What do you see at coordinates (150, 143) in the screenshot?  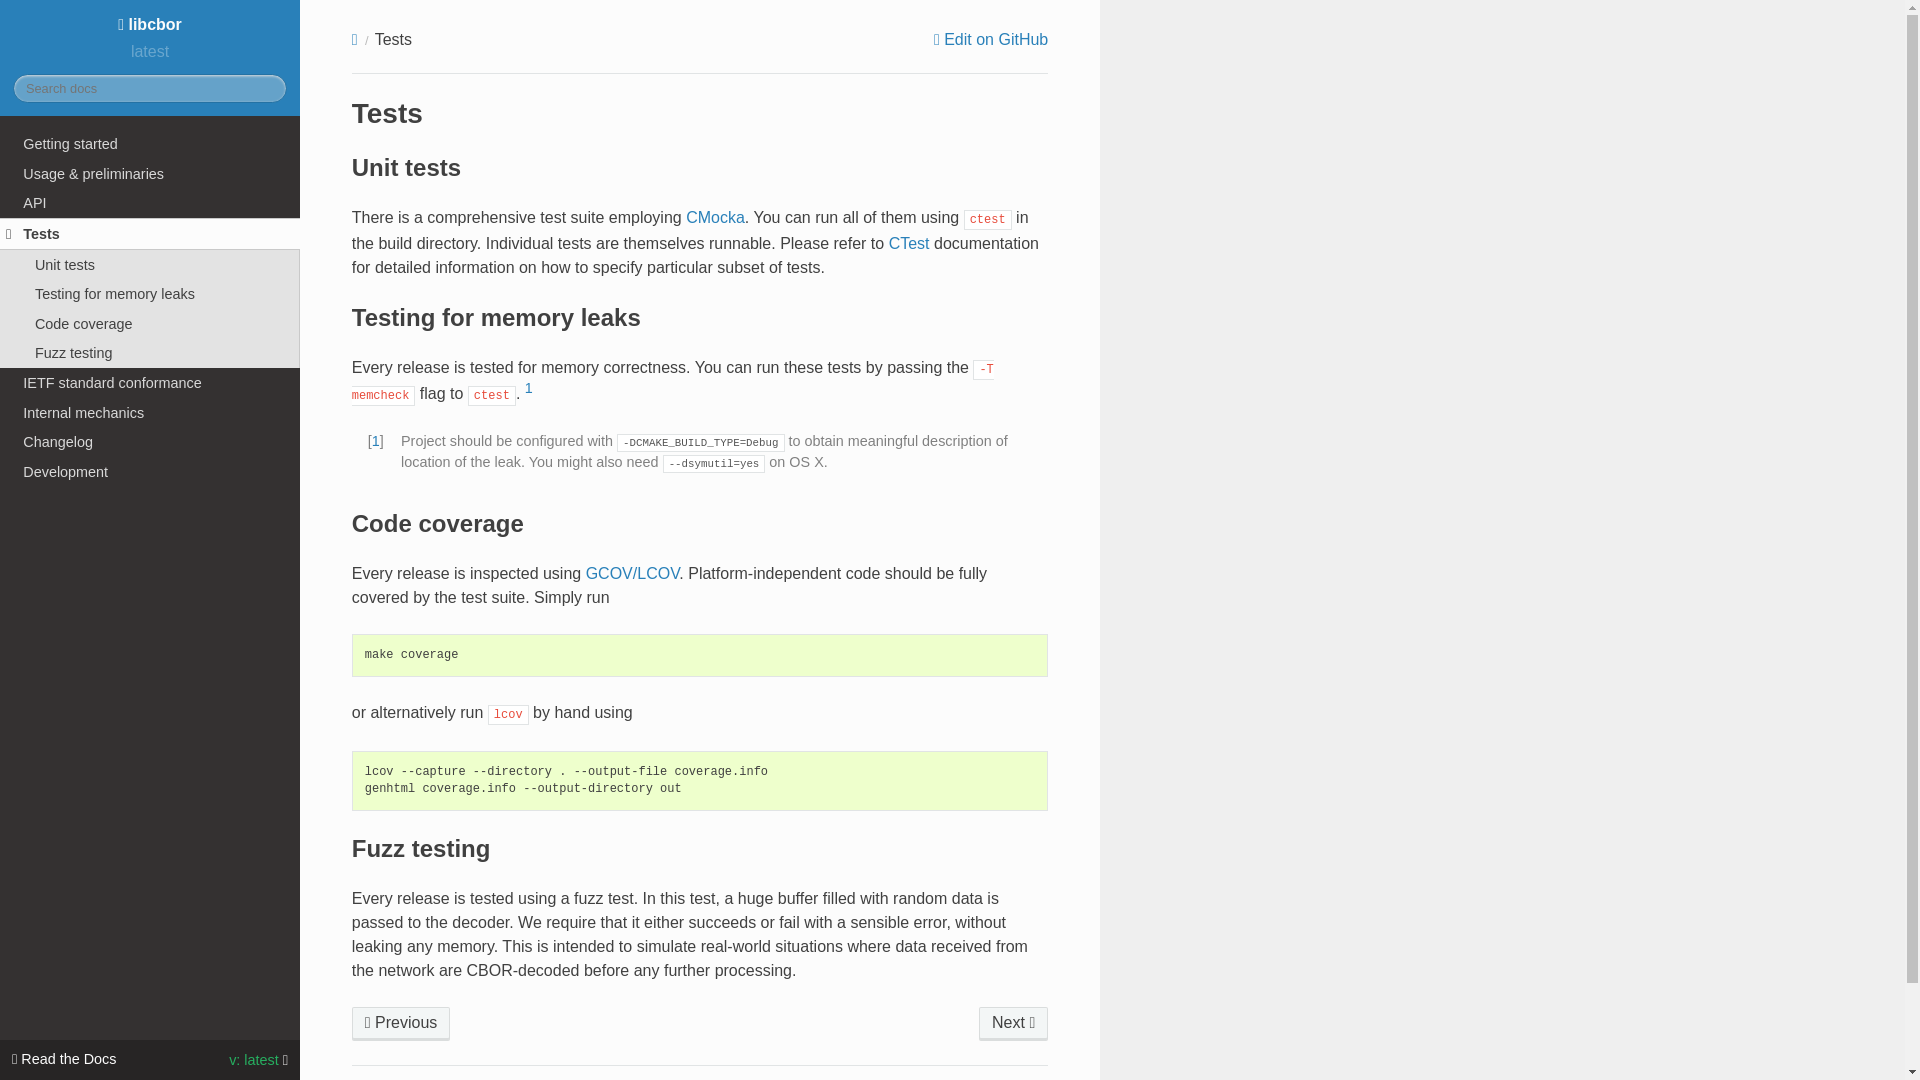 I see `Getting started` at bounding box center [150, 143].